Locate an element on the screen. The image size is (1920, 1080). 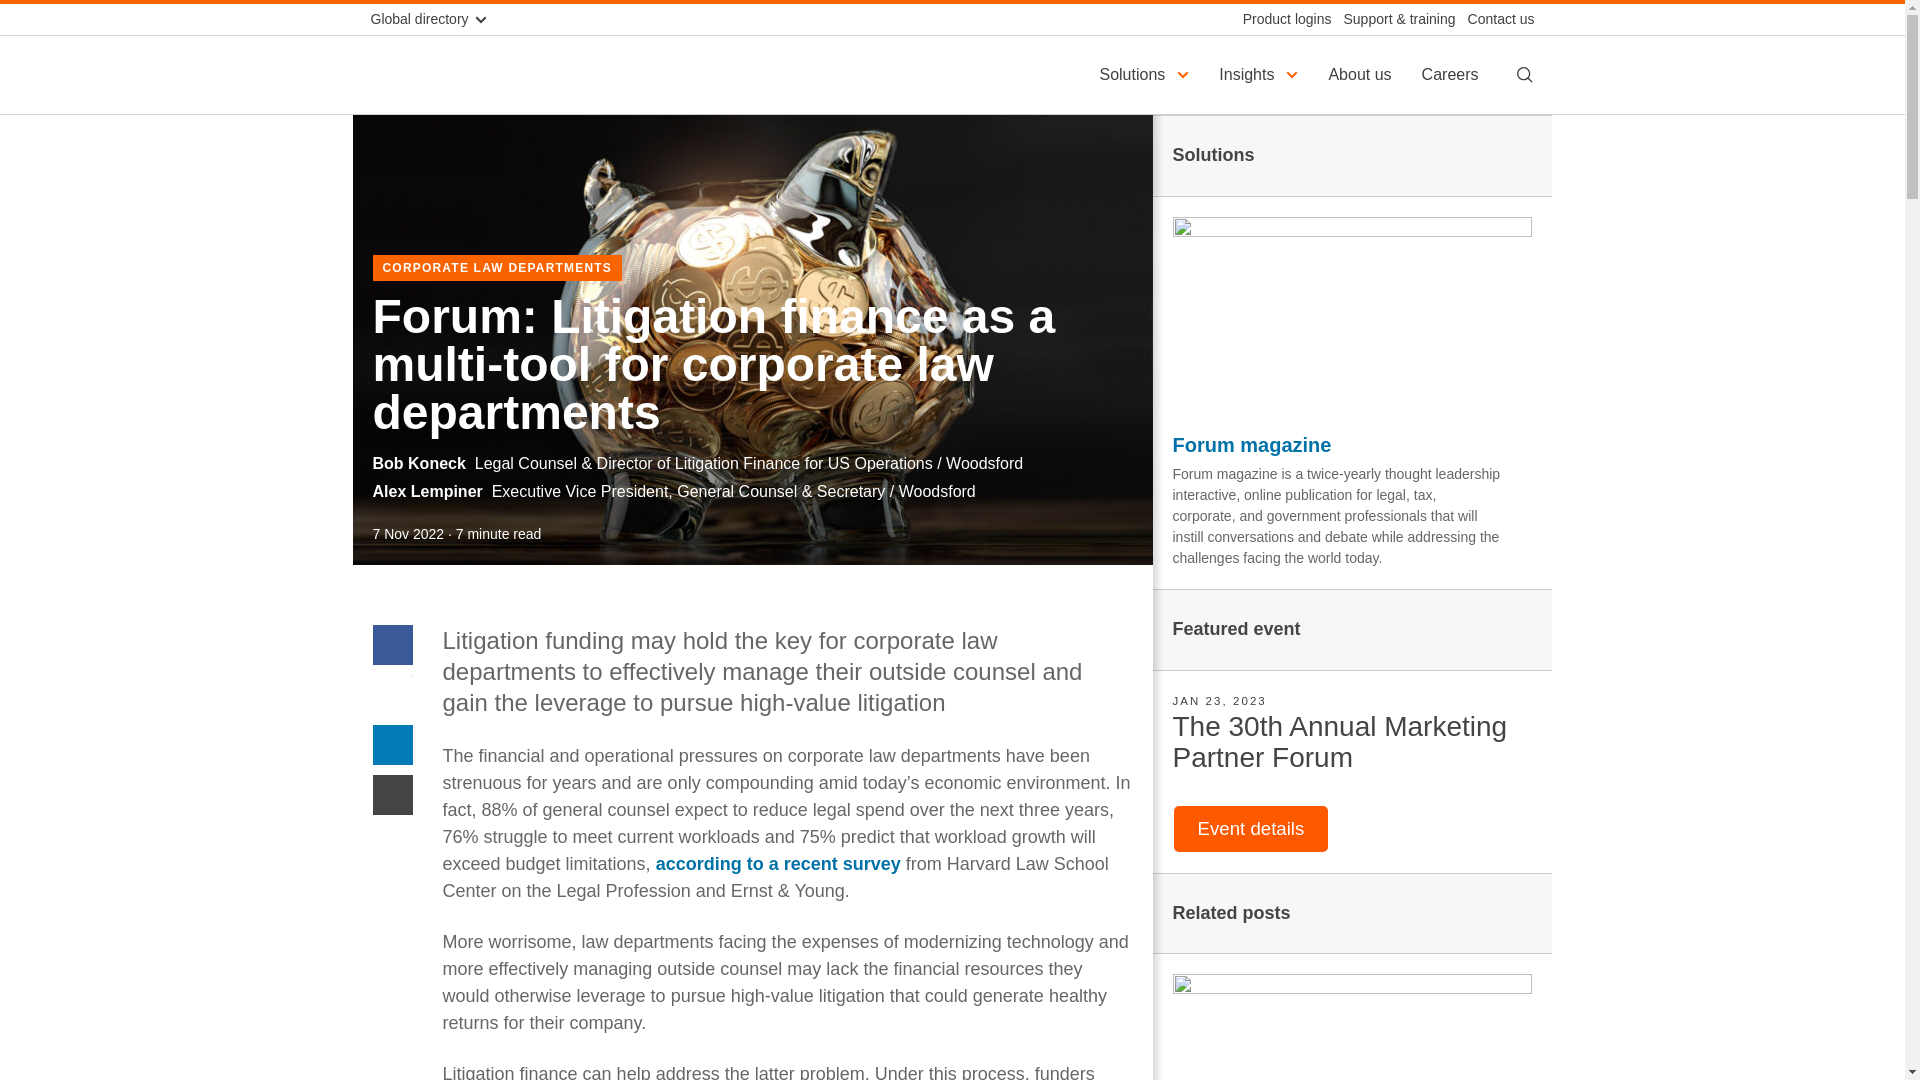
Global directory is located at coordinates (436, 19).